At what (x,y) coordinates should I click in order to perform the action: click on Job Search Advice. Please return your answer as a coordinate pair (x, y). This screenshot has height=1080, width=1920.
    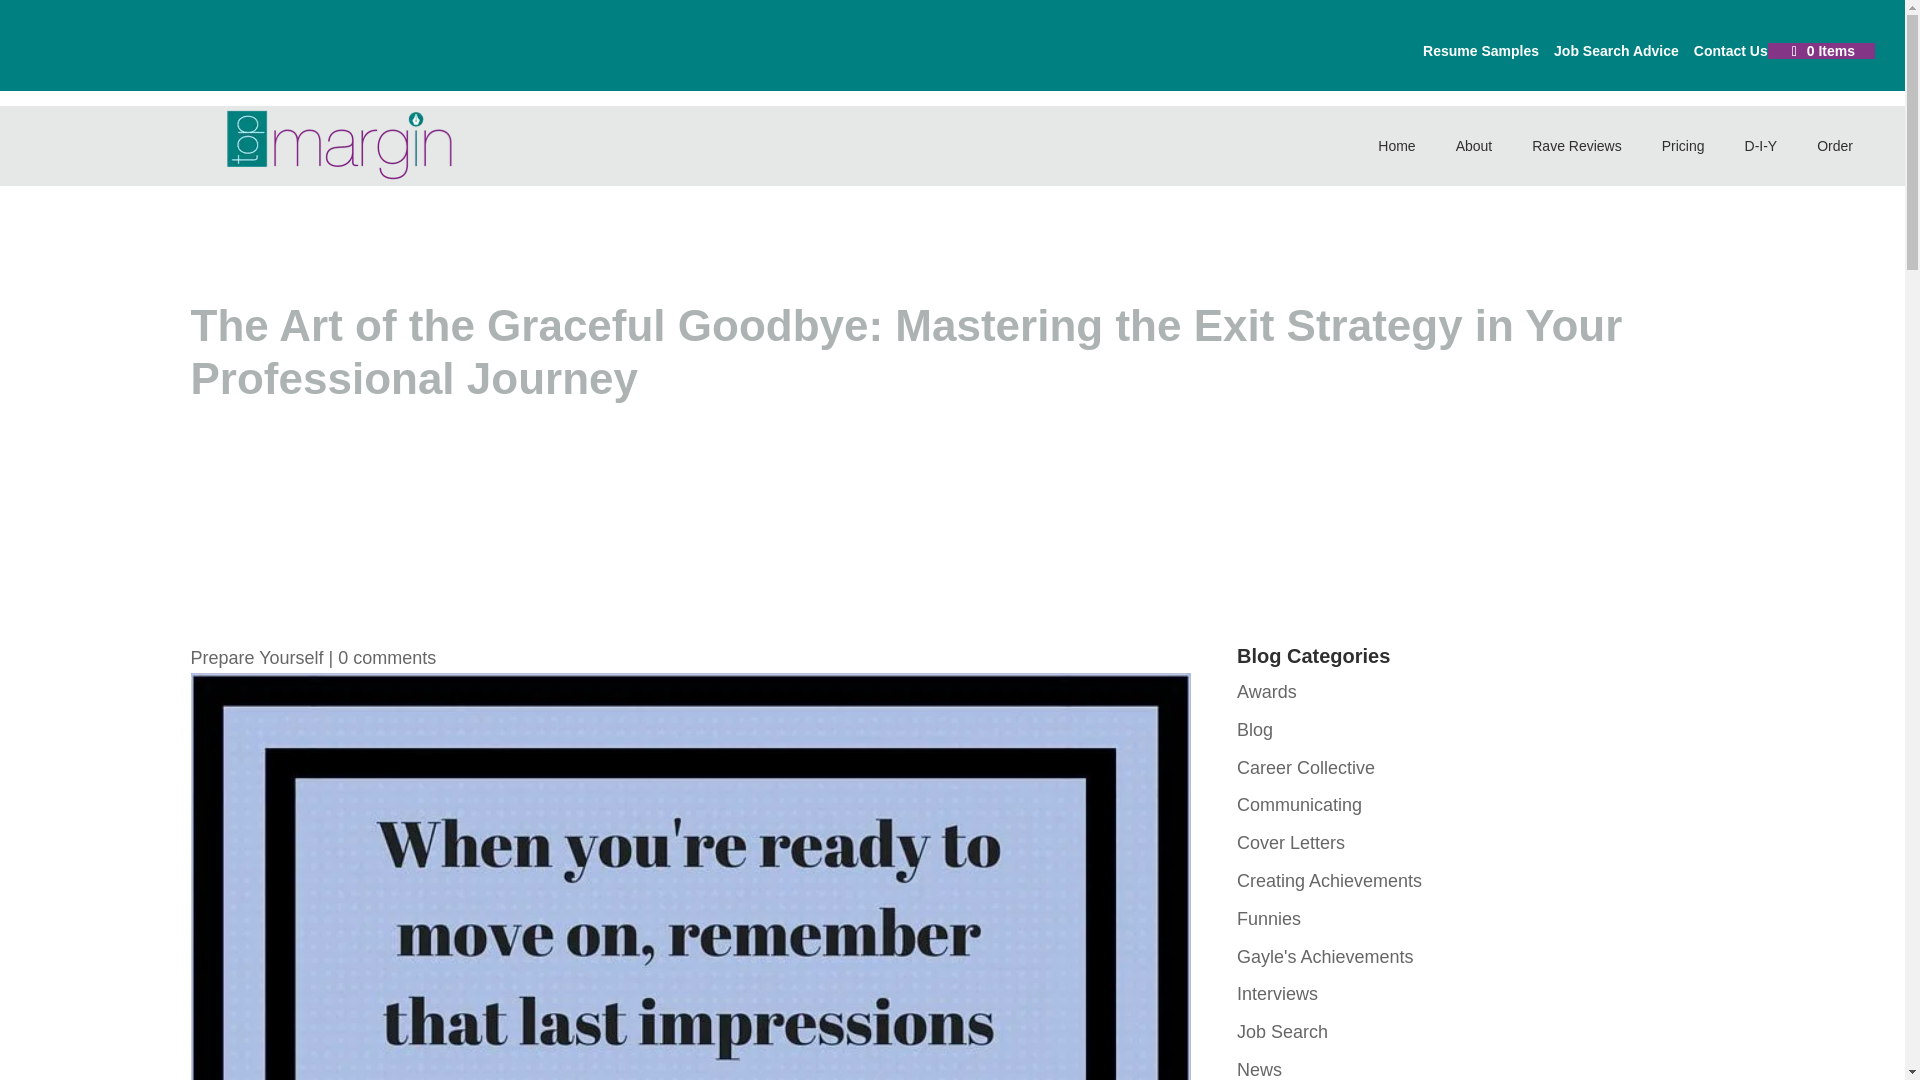
    Looking at the image, I should click on (1616, 56).